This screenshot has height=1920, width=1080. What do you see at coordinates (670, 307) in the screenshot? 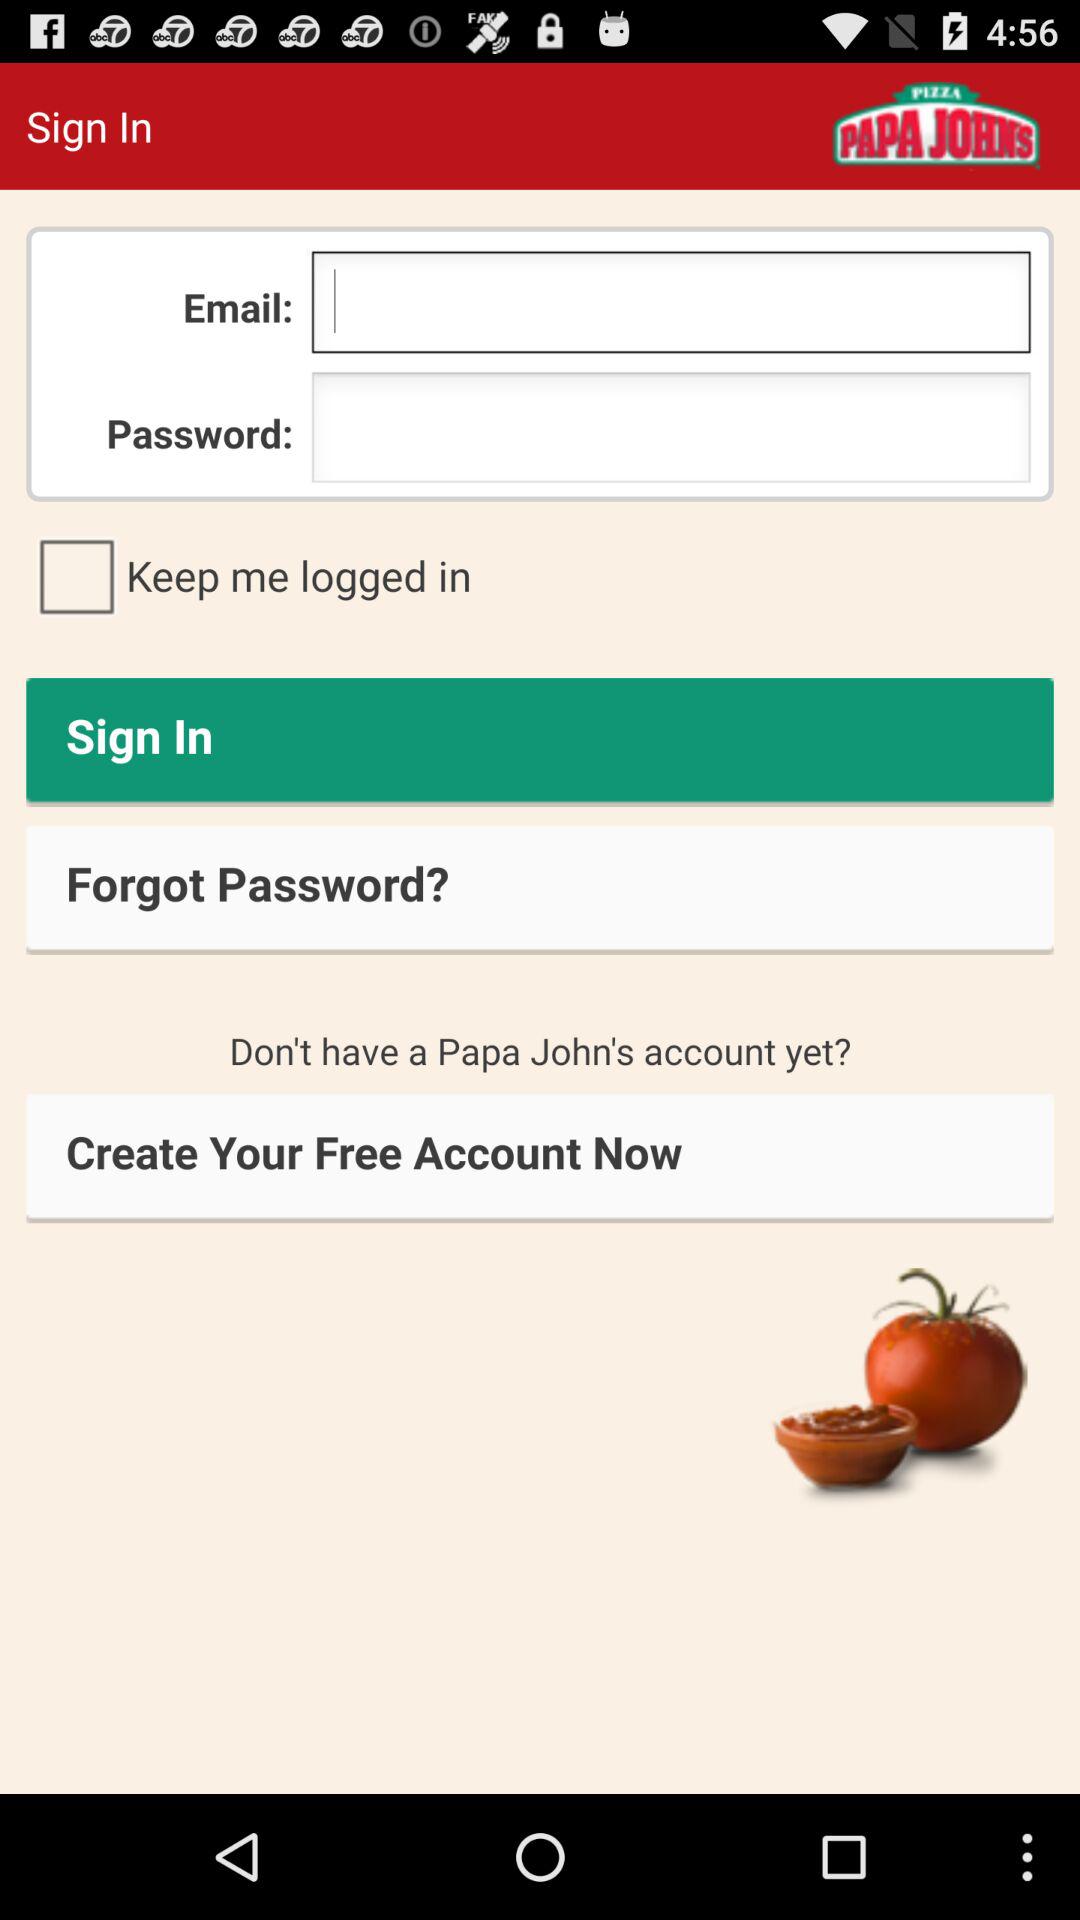
I see `type your email` at bounding box center [670, 307].